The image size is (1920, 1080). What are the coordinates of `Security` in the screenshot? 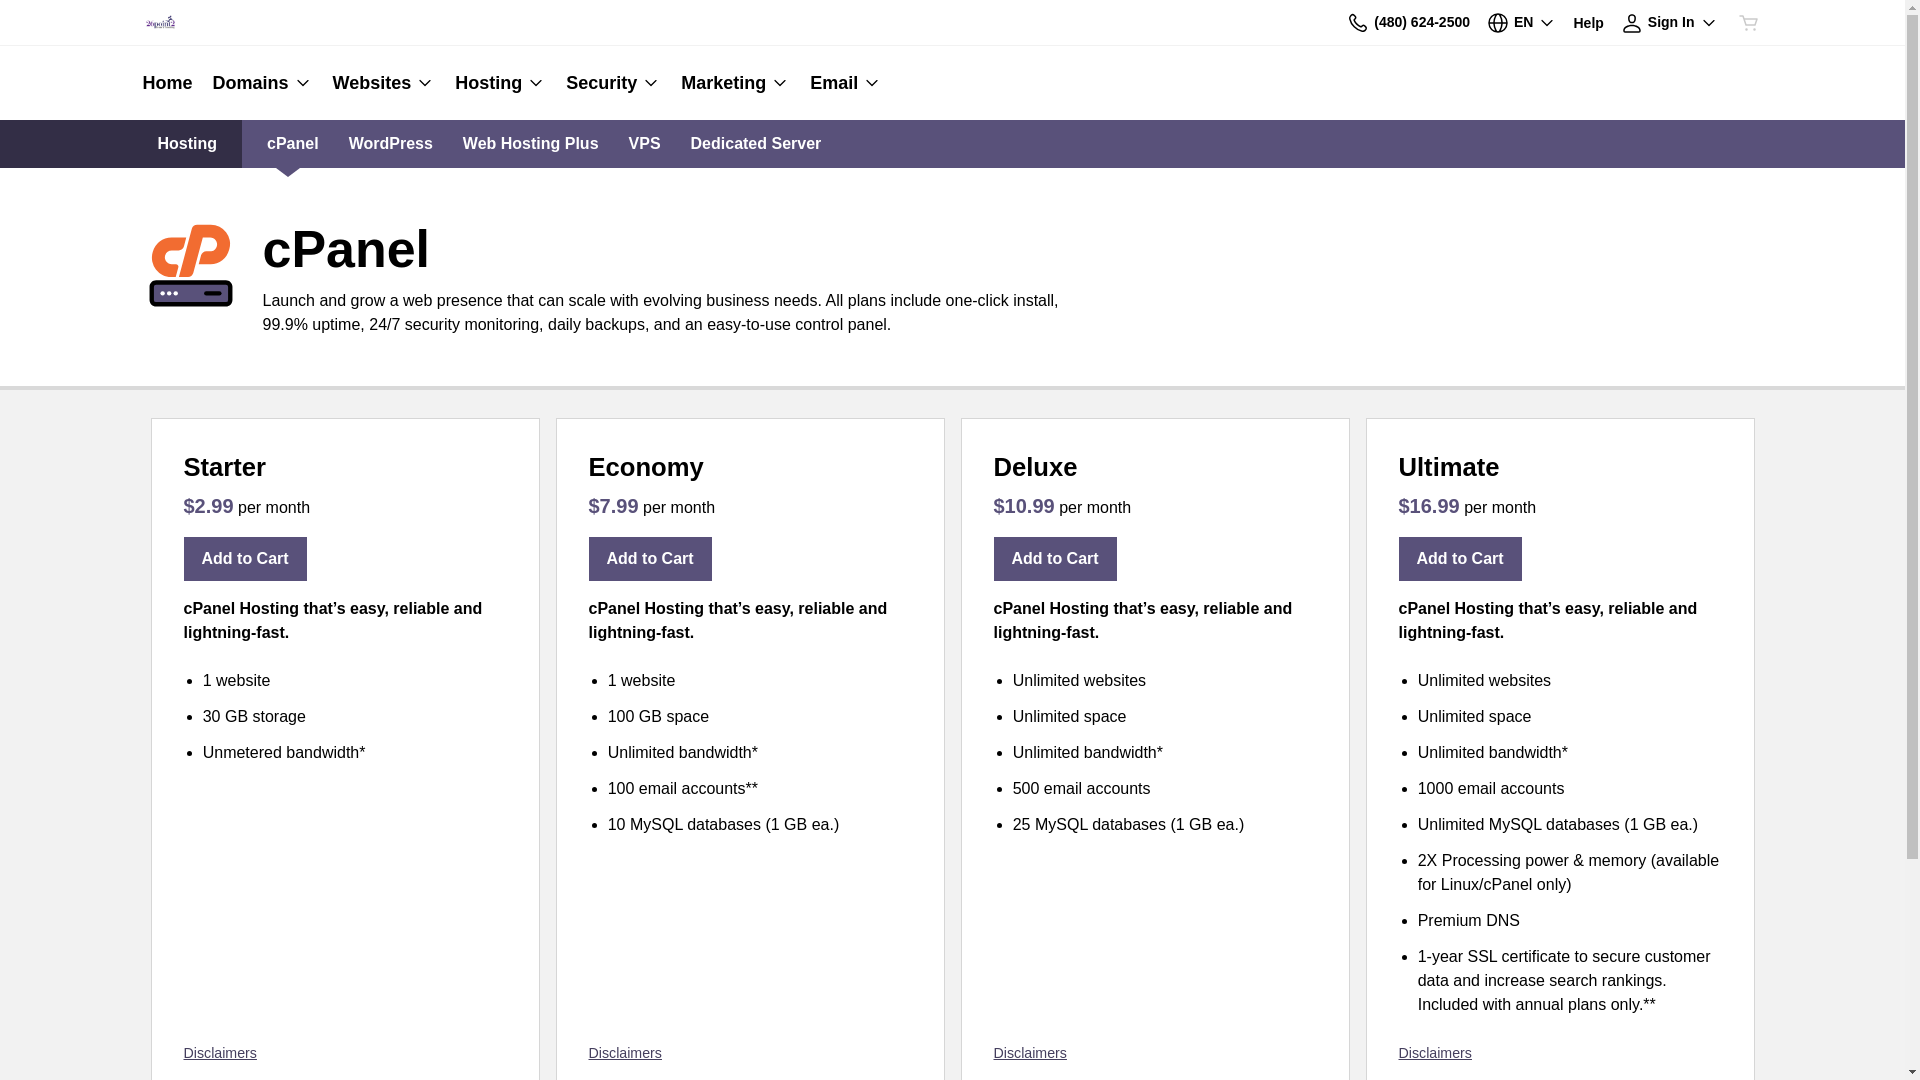 It's located at (614, 83).